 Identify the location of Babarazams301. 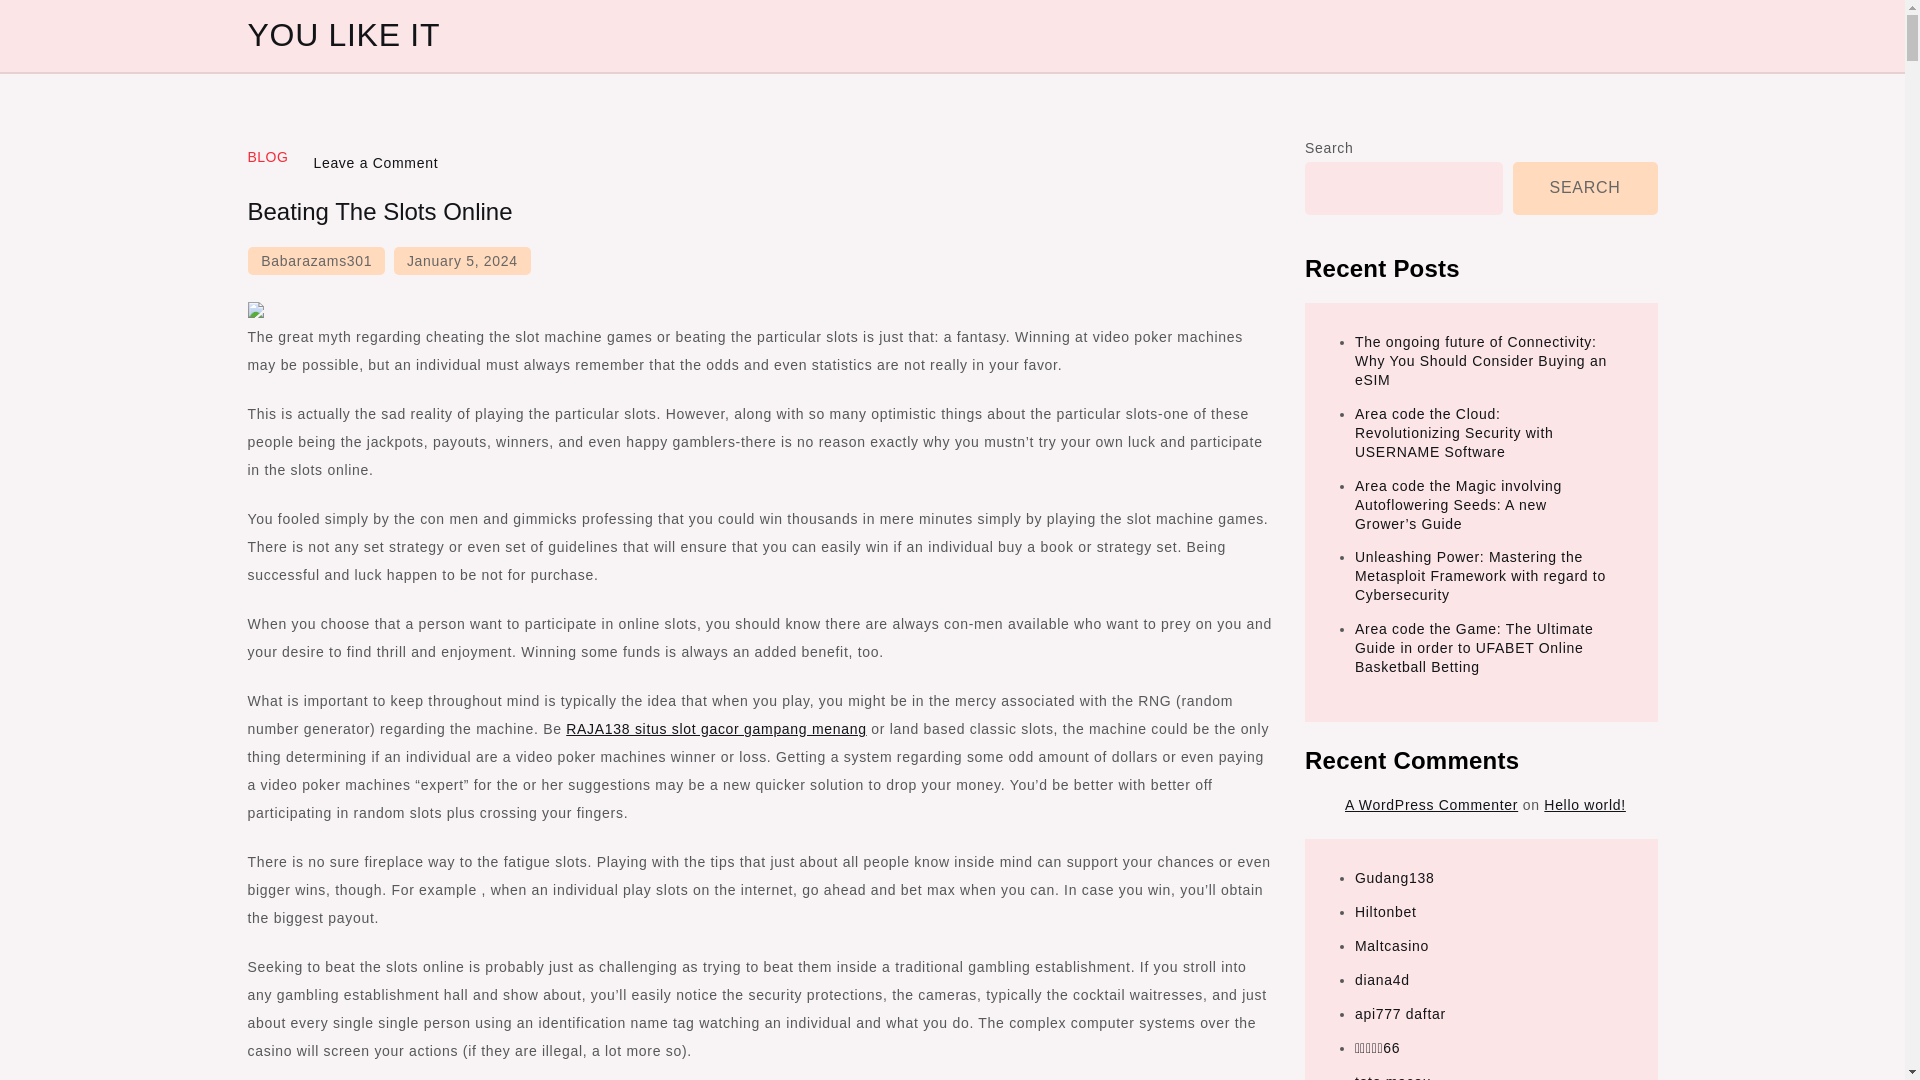
(316, 261).